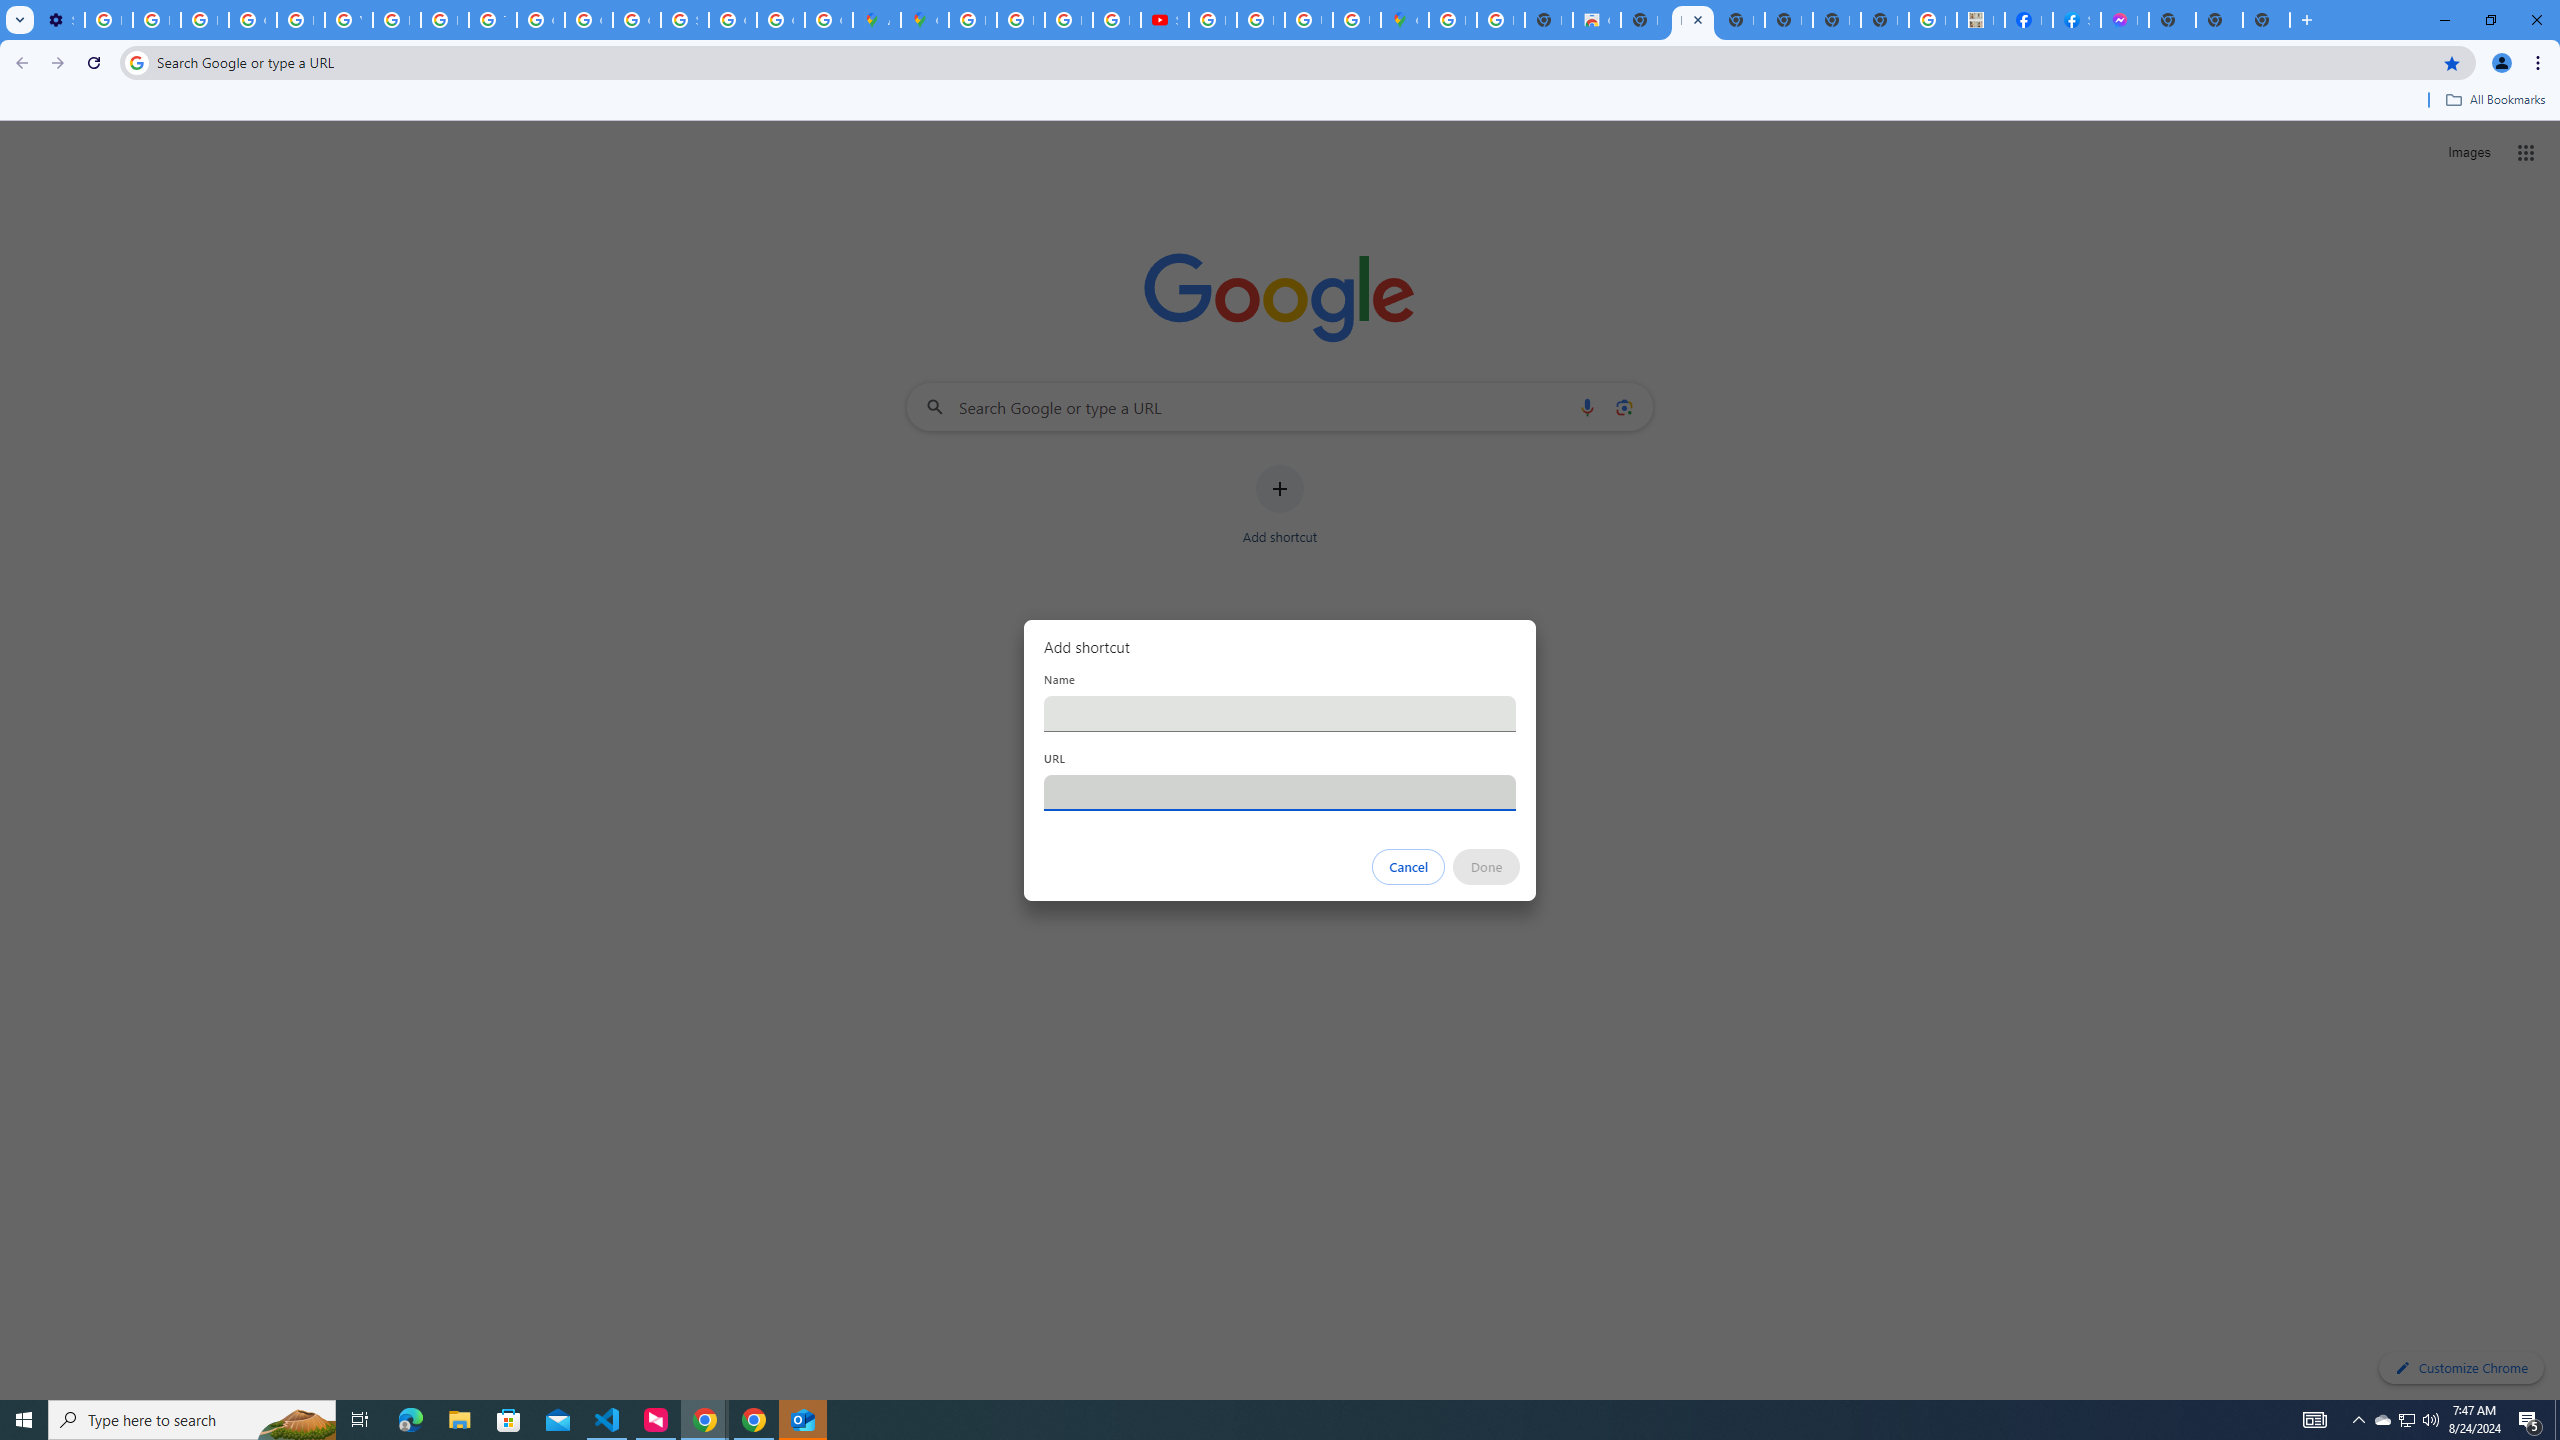 The height and width of the screenshot is (1440, 2560). Describe the element at coordinates (1405, 20) in the screenshot. I see `Google Maps` at that location.